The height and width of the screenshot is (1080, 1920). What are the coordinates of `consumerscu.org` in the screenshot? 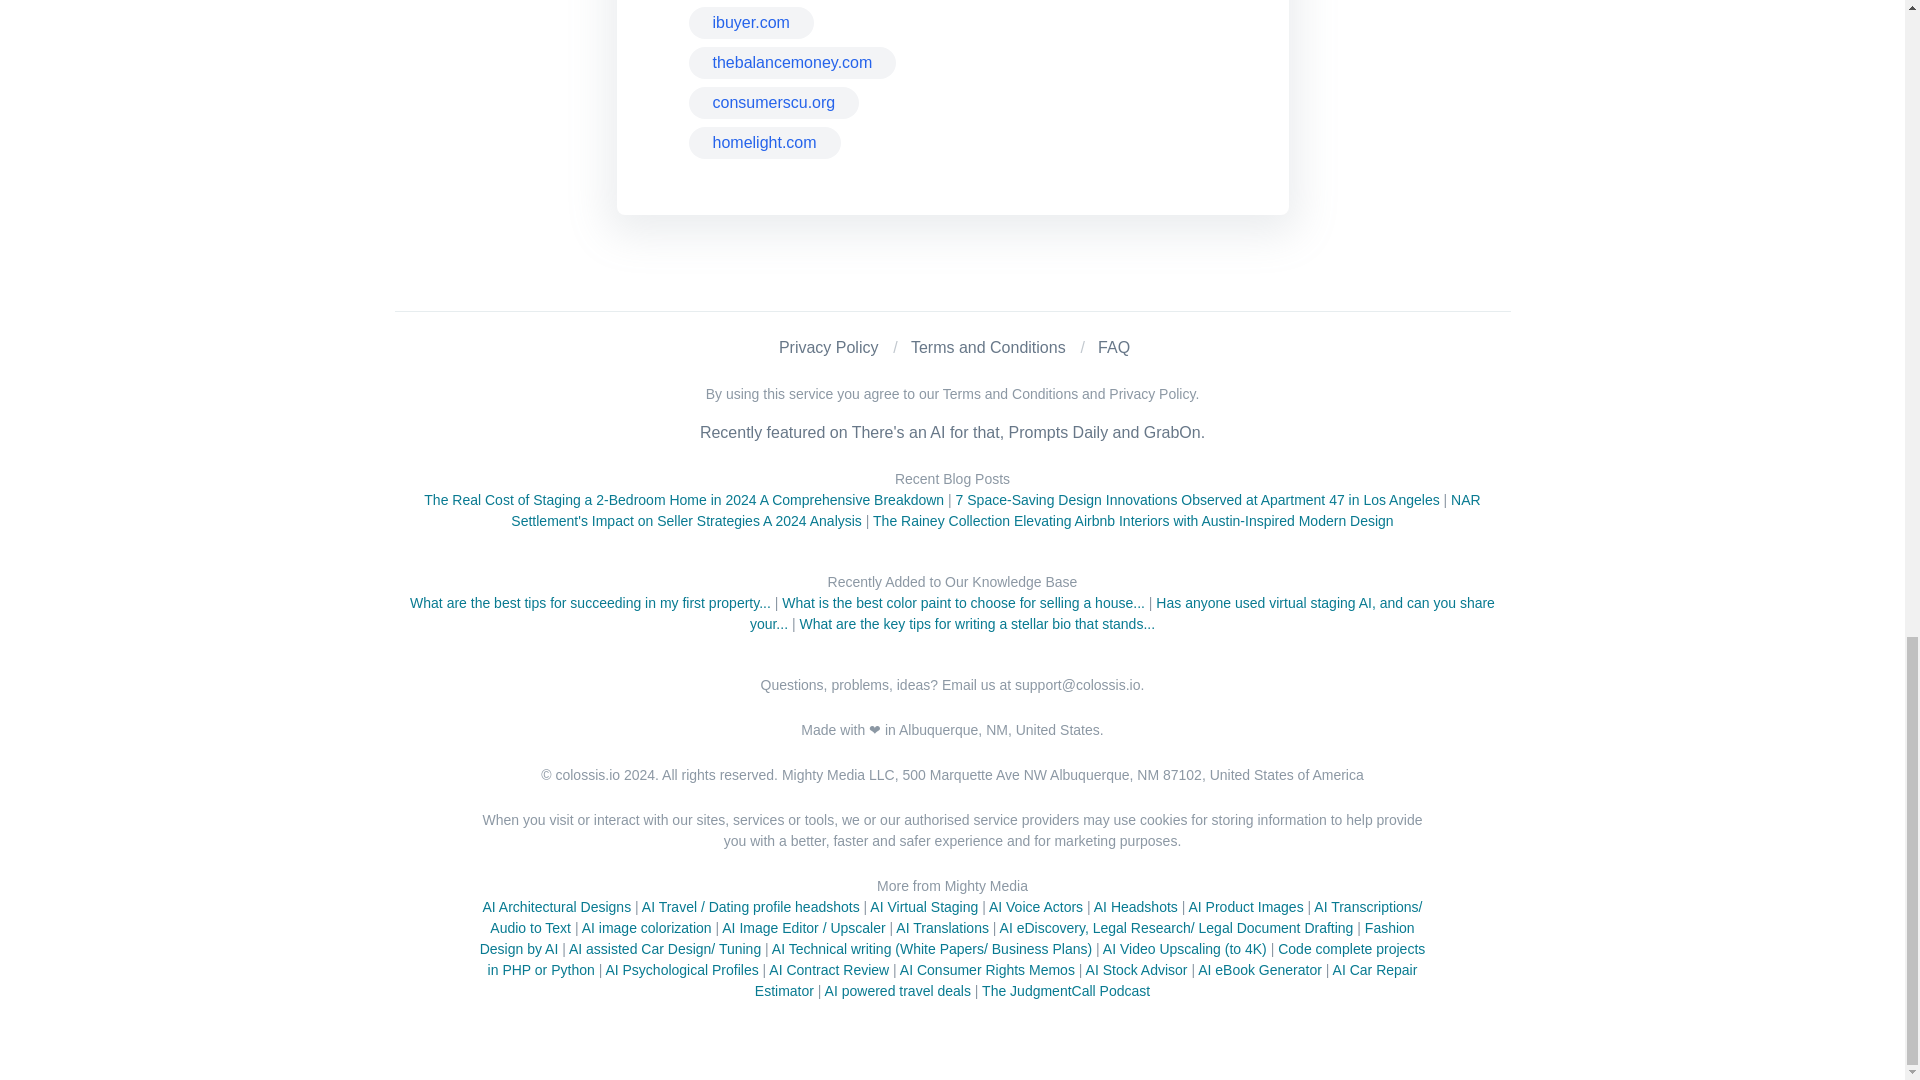 It's located at (772, 102).